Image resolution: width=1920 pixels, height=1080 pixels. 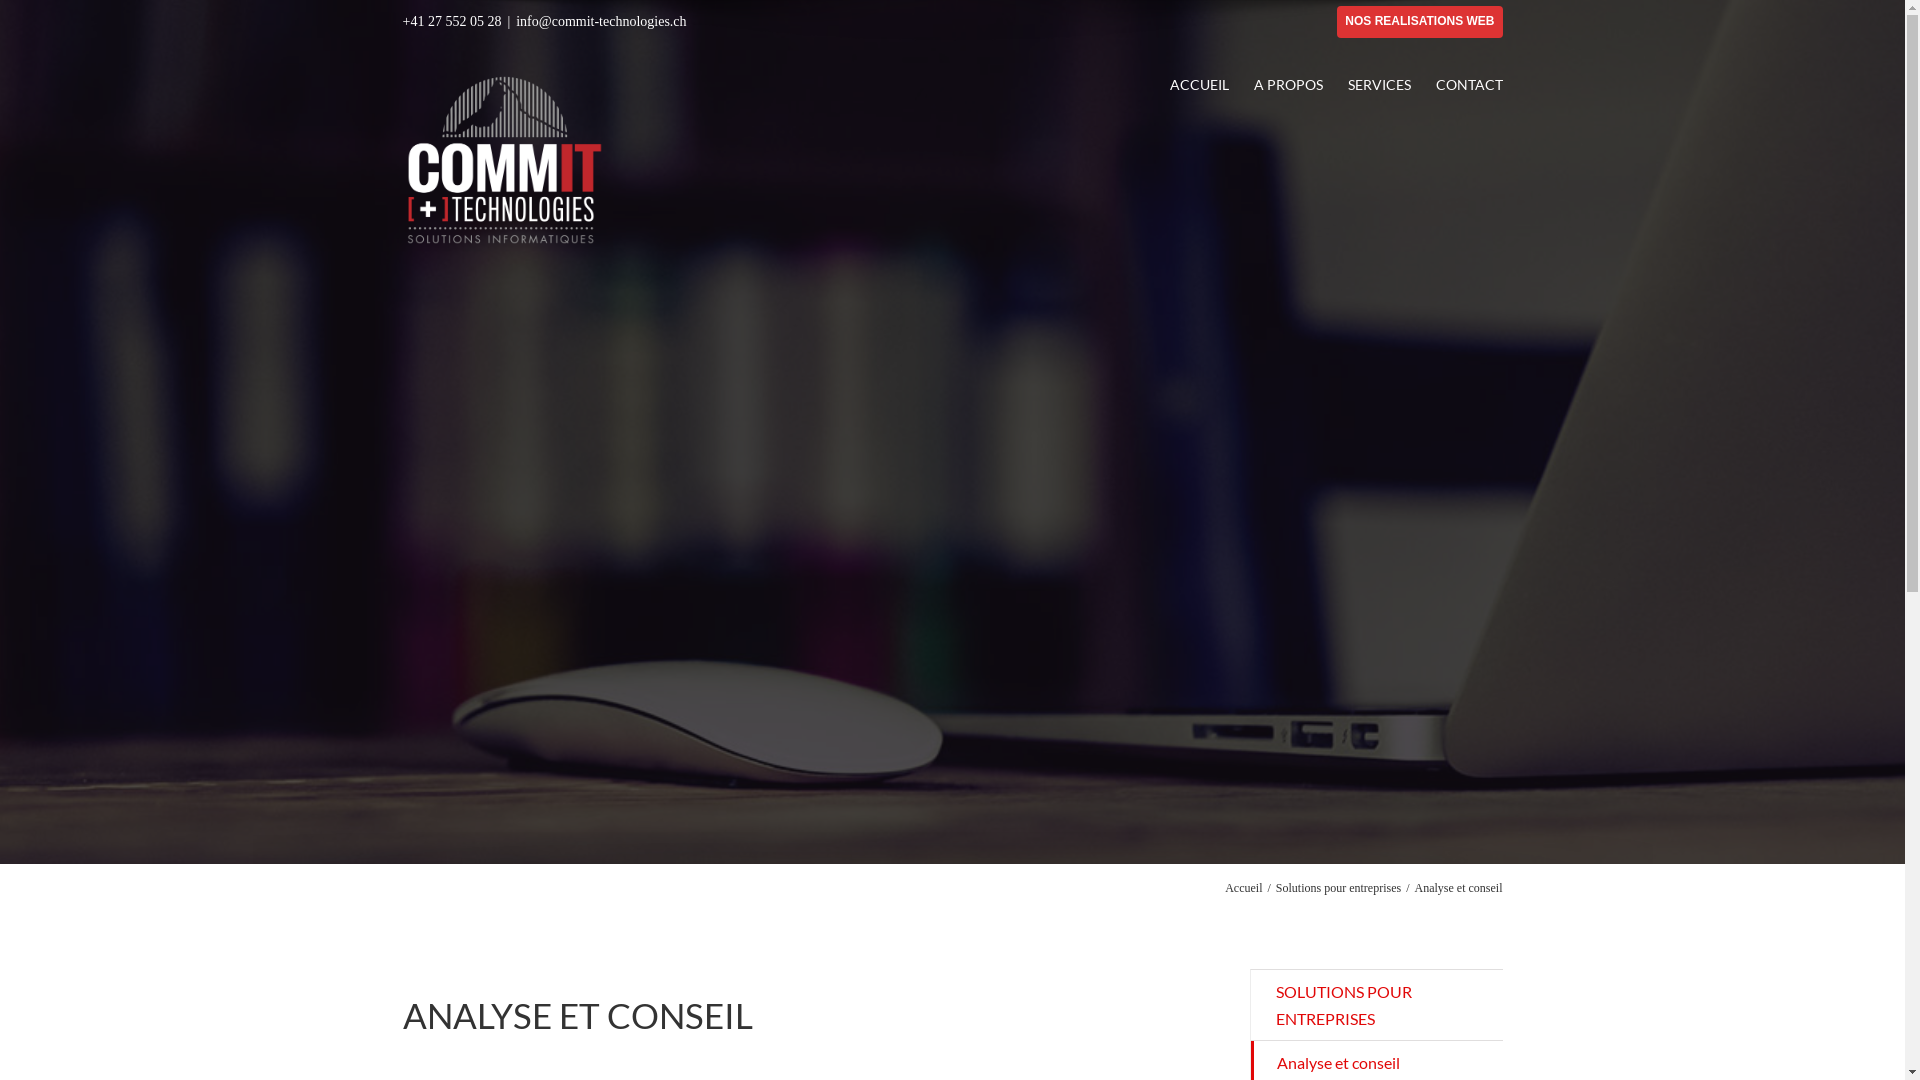 What do you see at coordinates (1420, 22) in the screenshot?
I see `NOS REALISATIONS WEB` at bounding box center [1420, 22].